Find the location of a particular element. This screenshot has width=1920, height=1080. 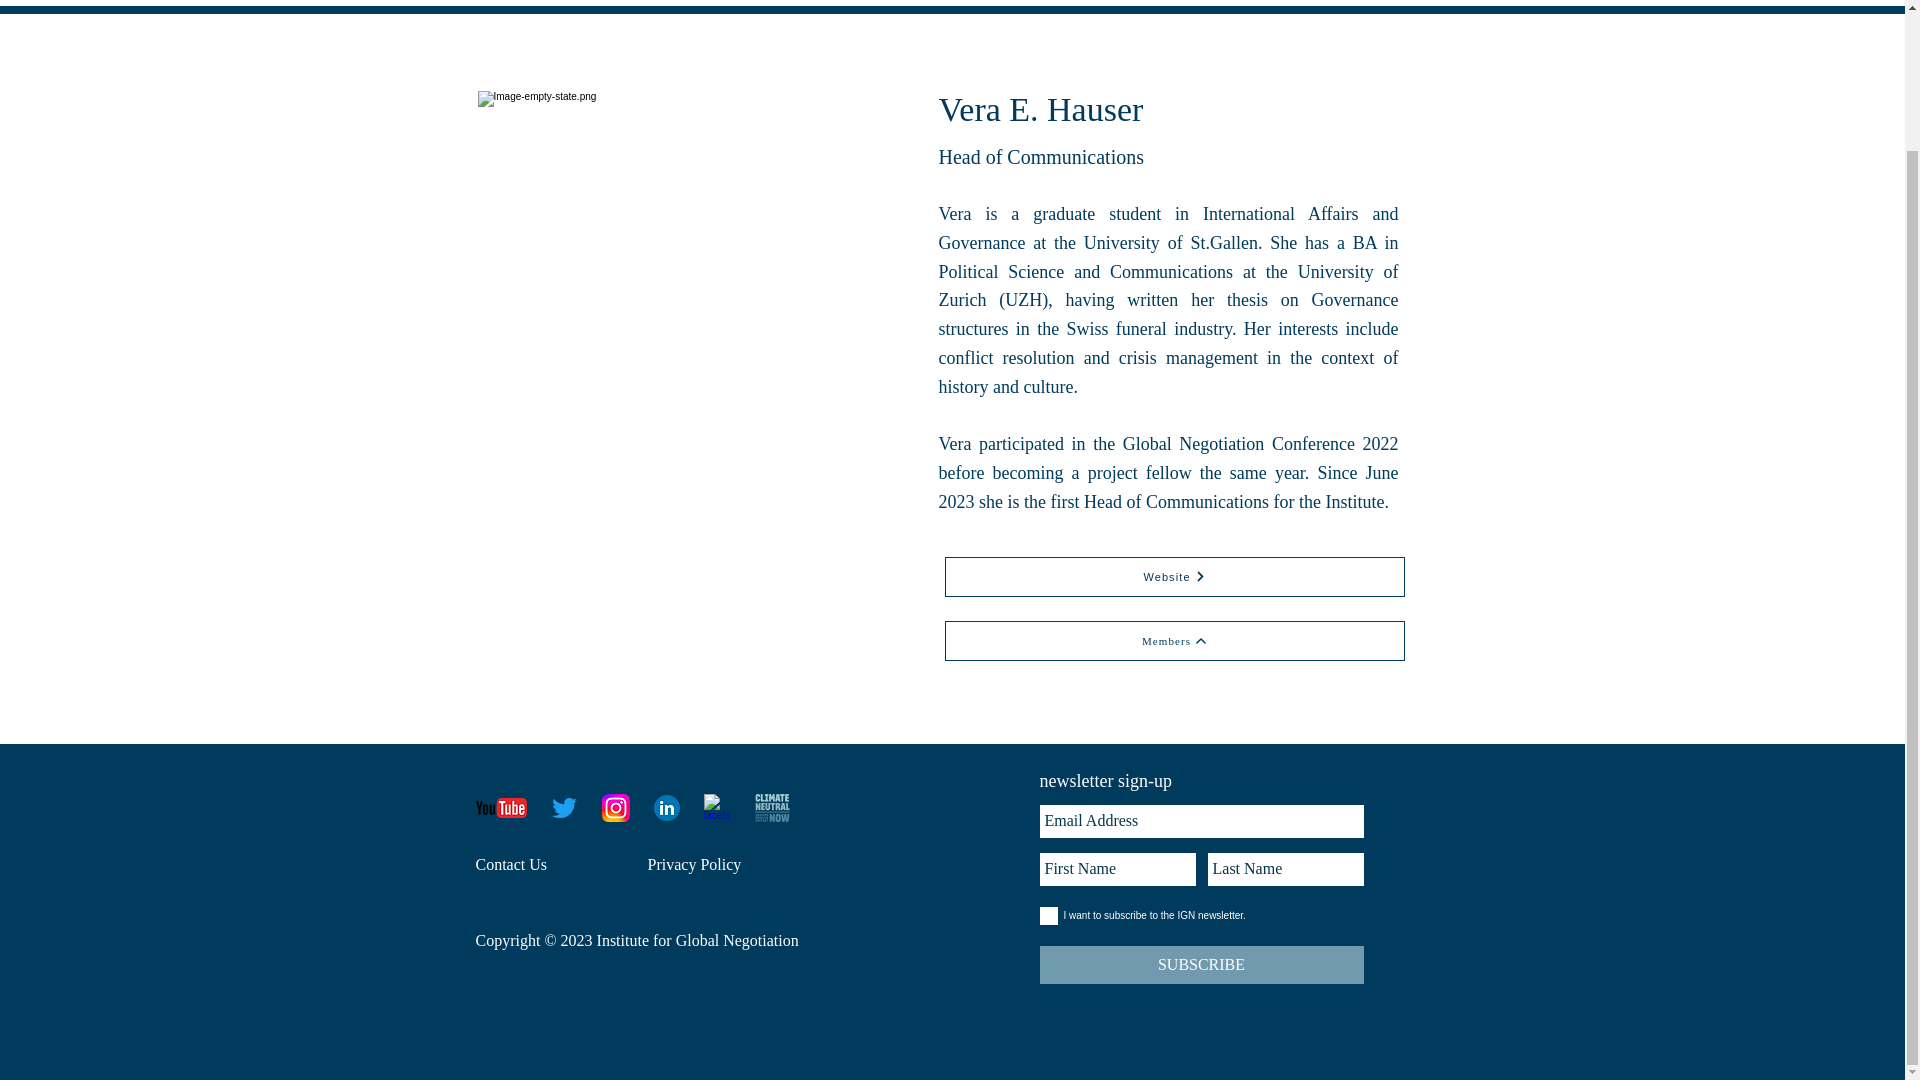

Website is located at coordinates (1174, 577).